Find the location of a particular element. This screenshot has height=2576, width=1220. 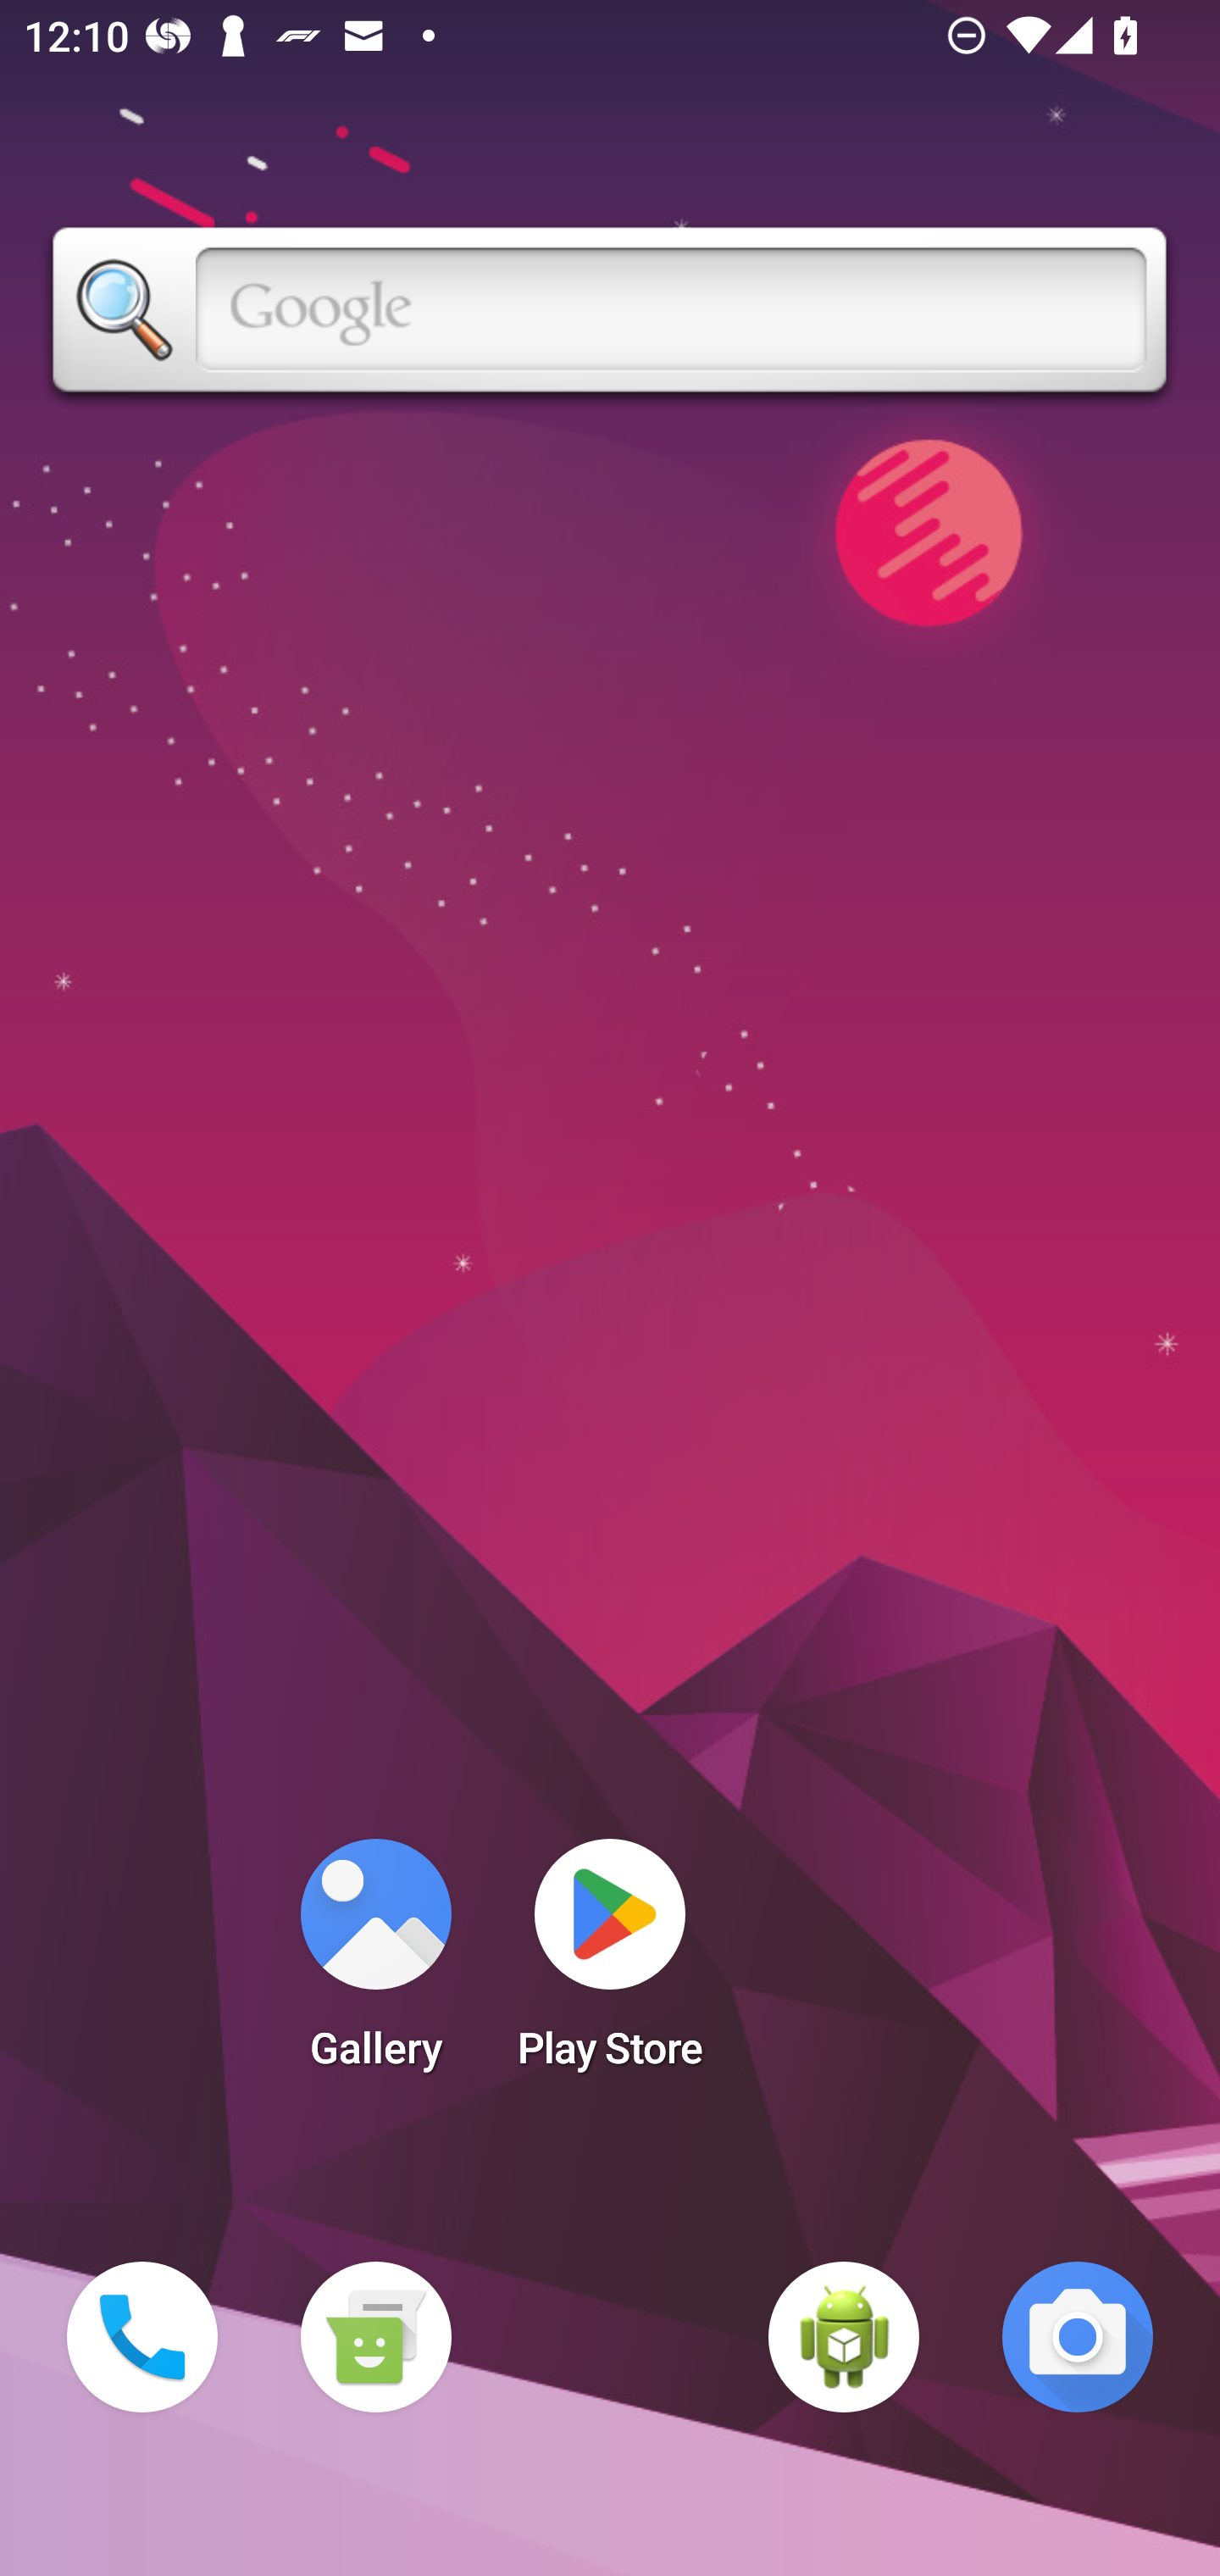

Camera is located at coordinates (1078, 2337).